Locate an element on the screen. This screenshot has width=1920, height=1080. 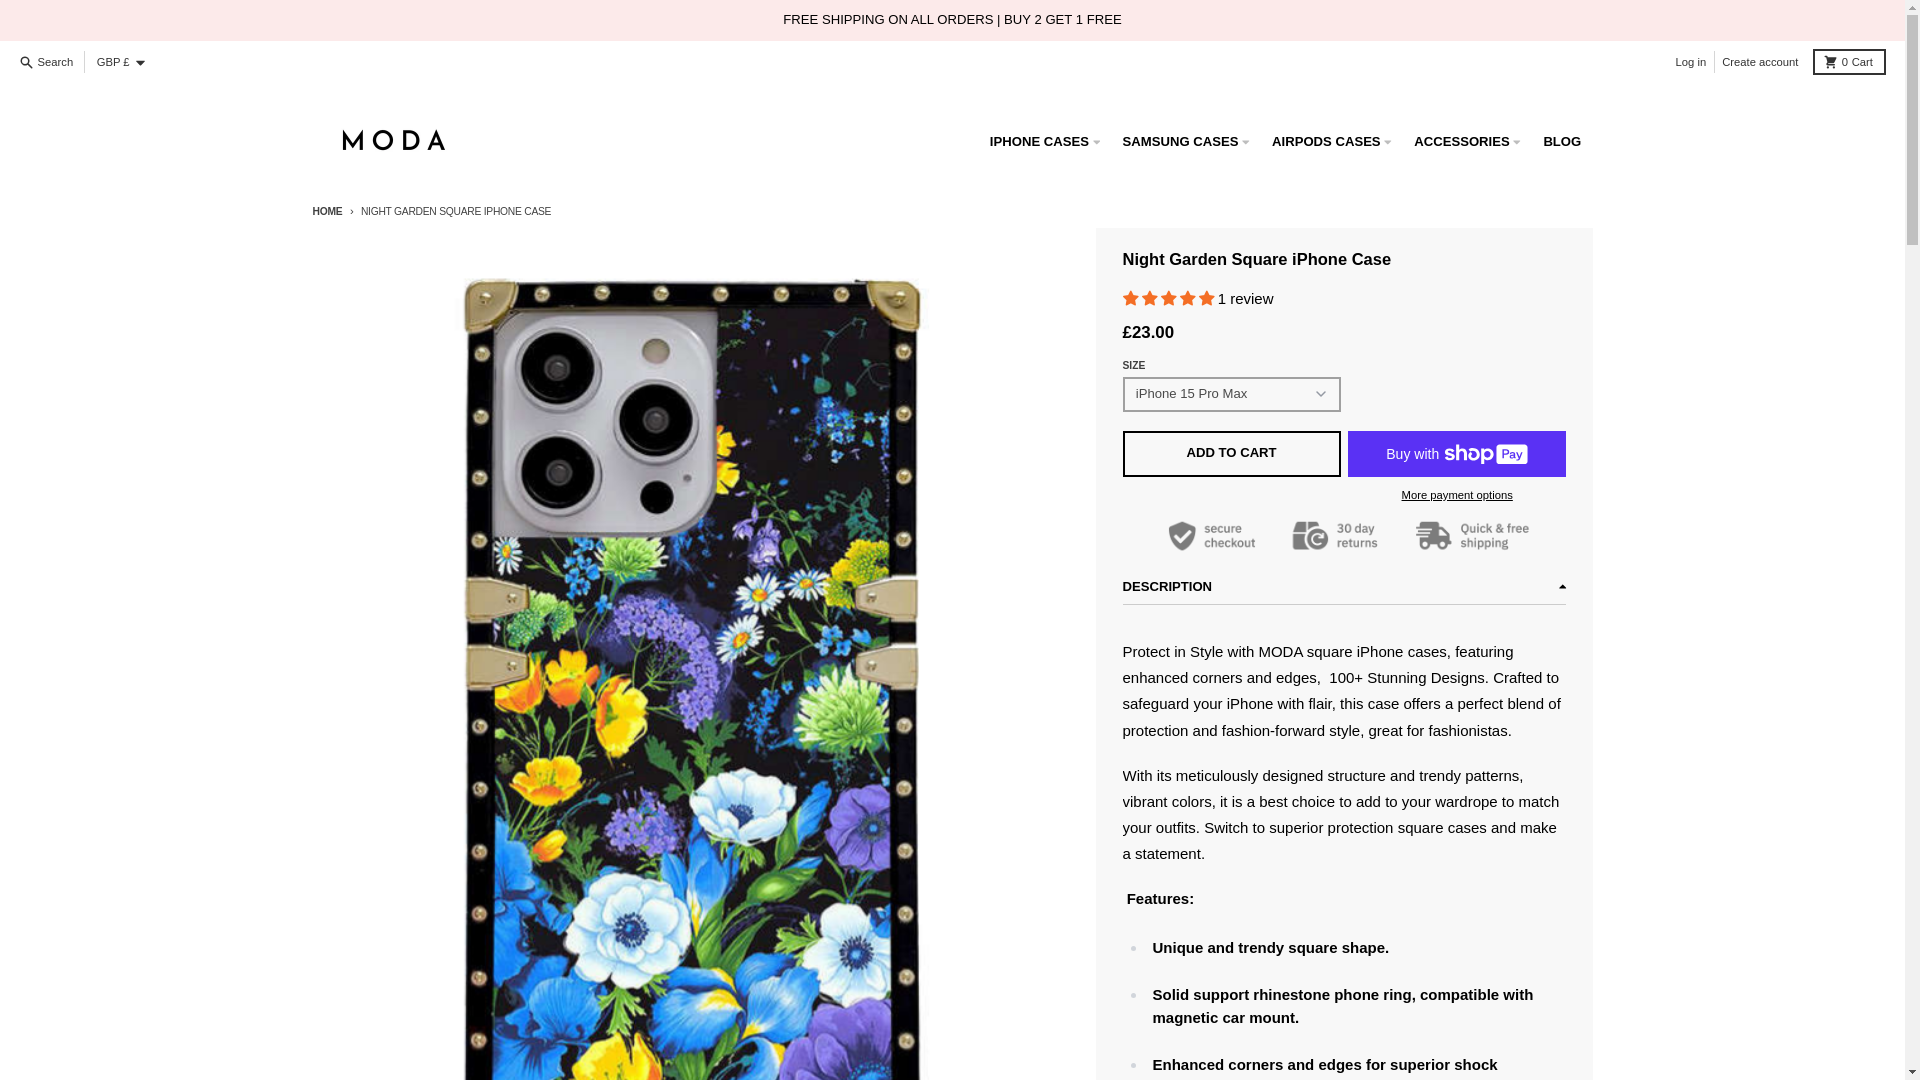
Search is located at coordinates (48, 62).